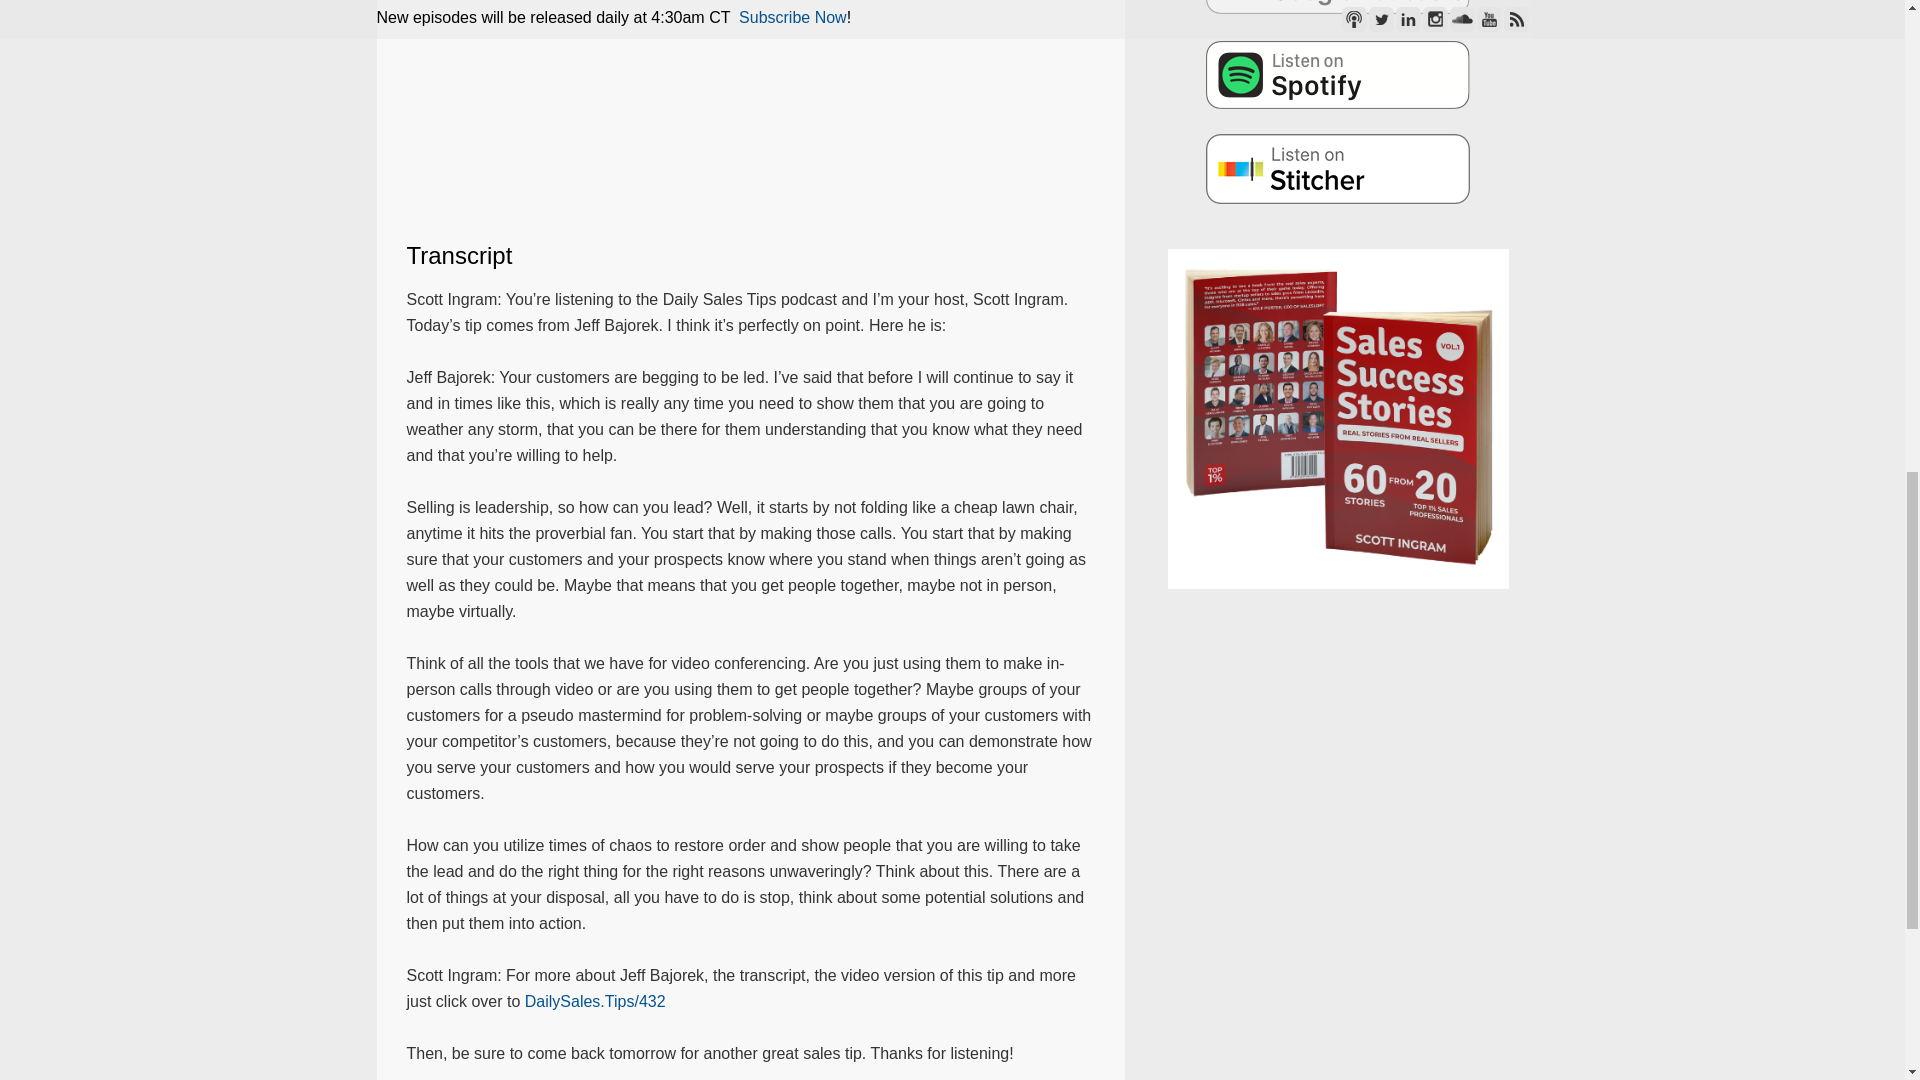 The height and width of the screenshot is (1080, 1920). Describe the element at coordinates (1338, 7) in the screenshot. I see `Daily Sales Tips on Google Podcasts` at that location.